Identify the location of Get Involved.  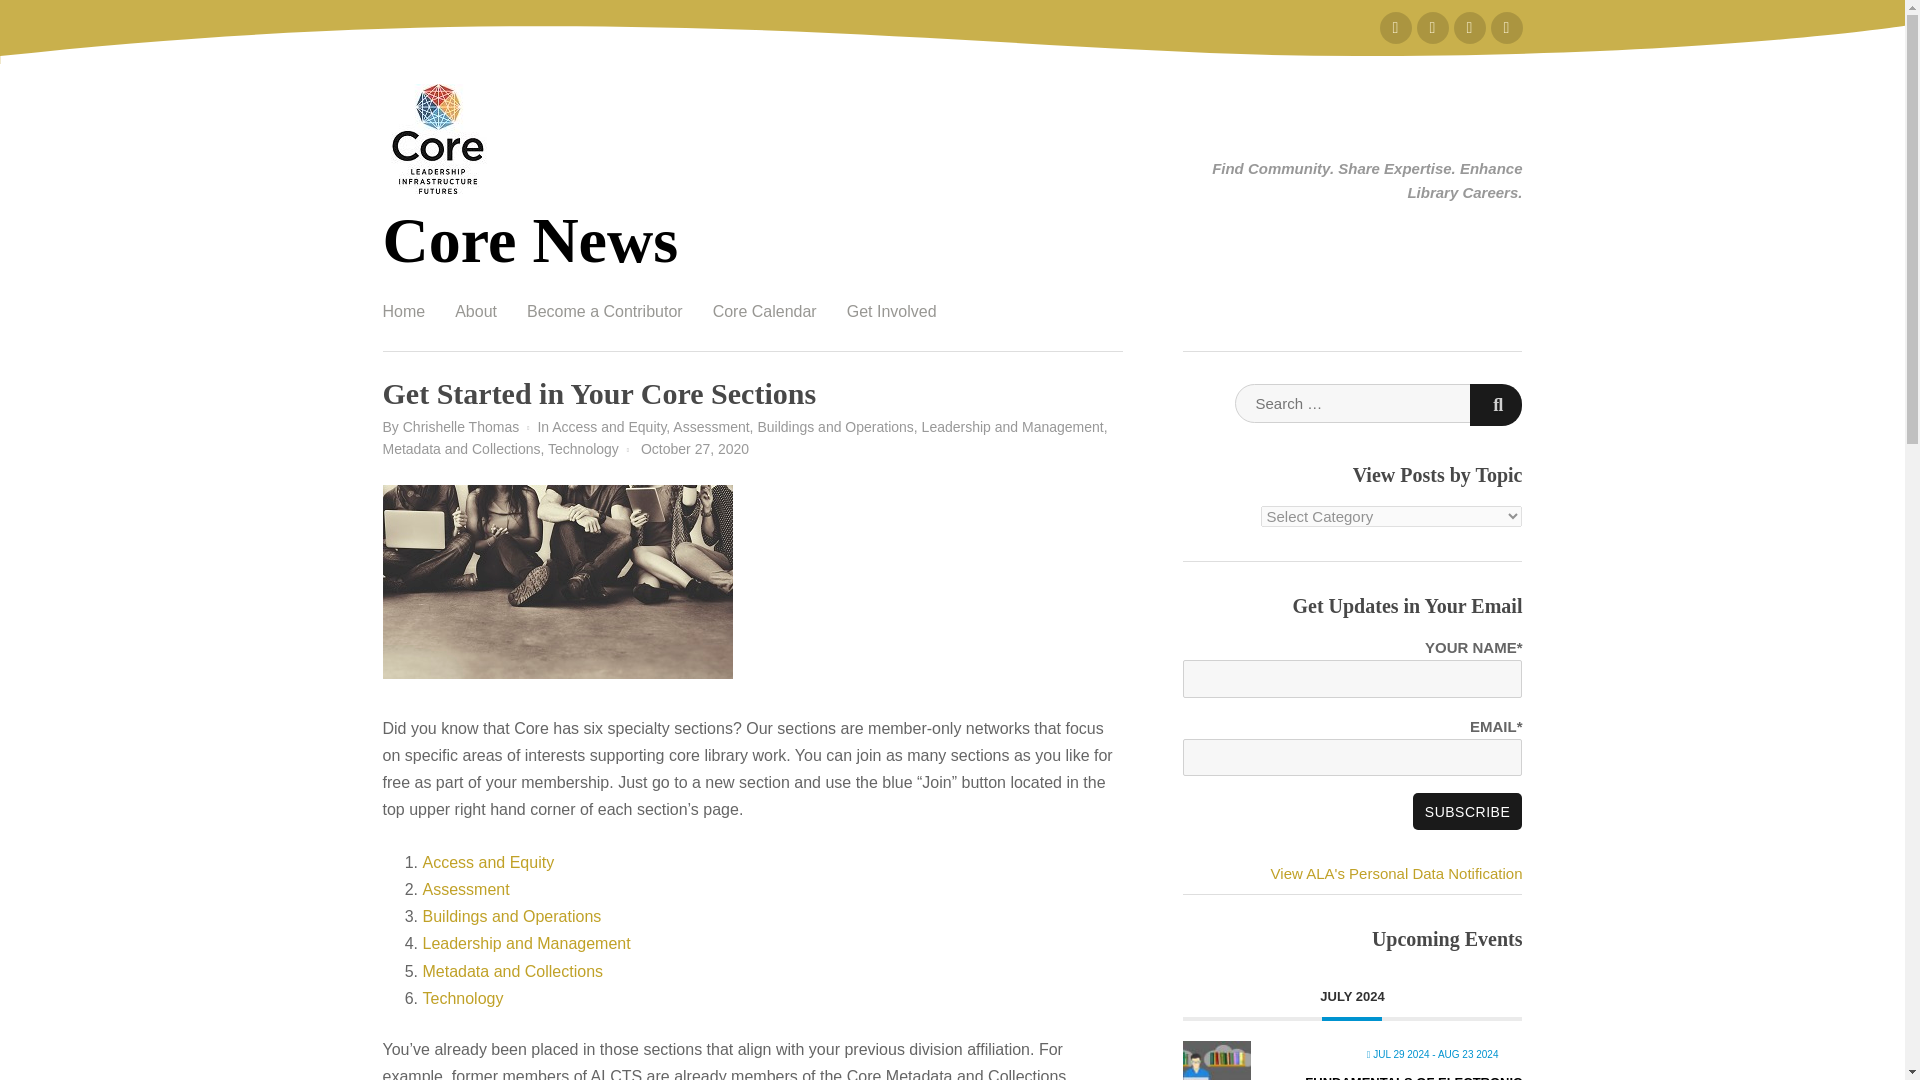
(892, 312).